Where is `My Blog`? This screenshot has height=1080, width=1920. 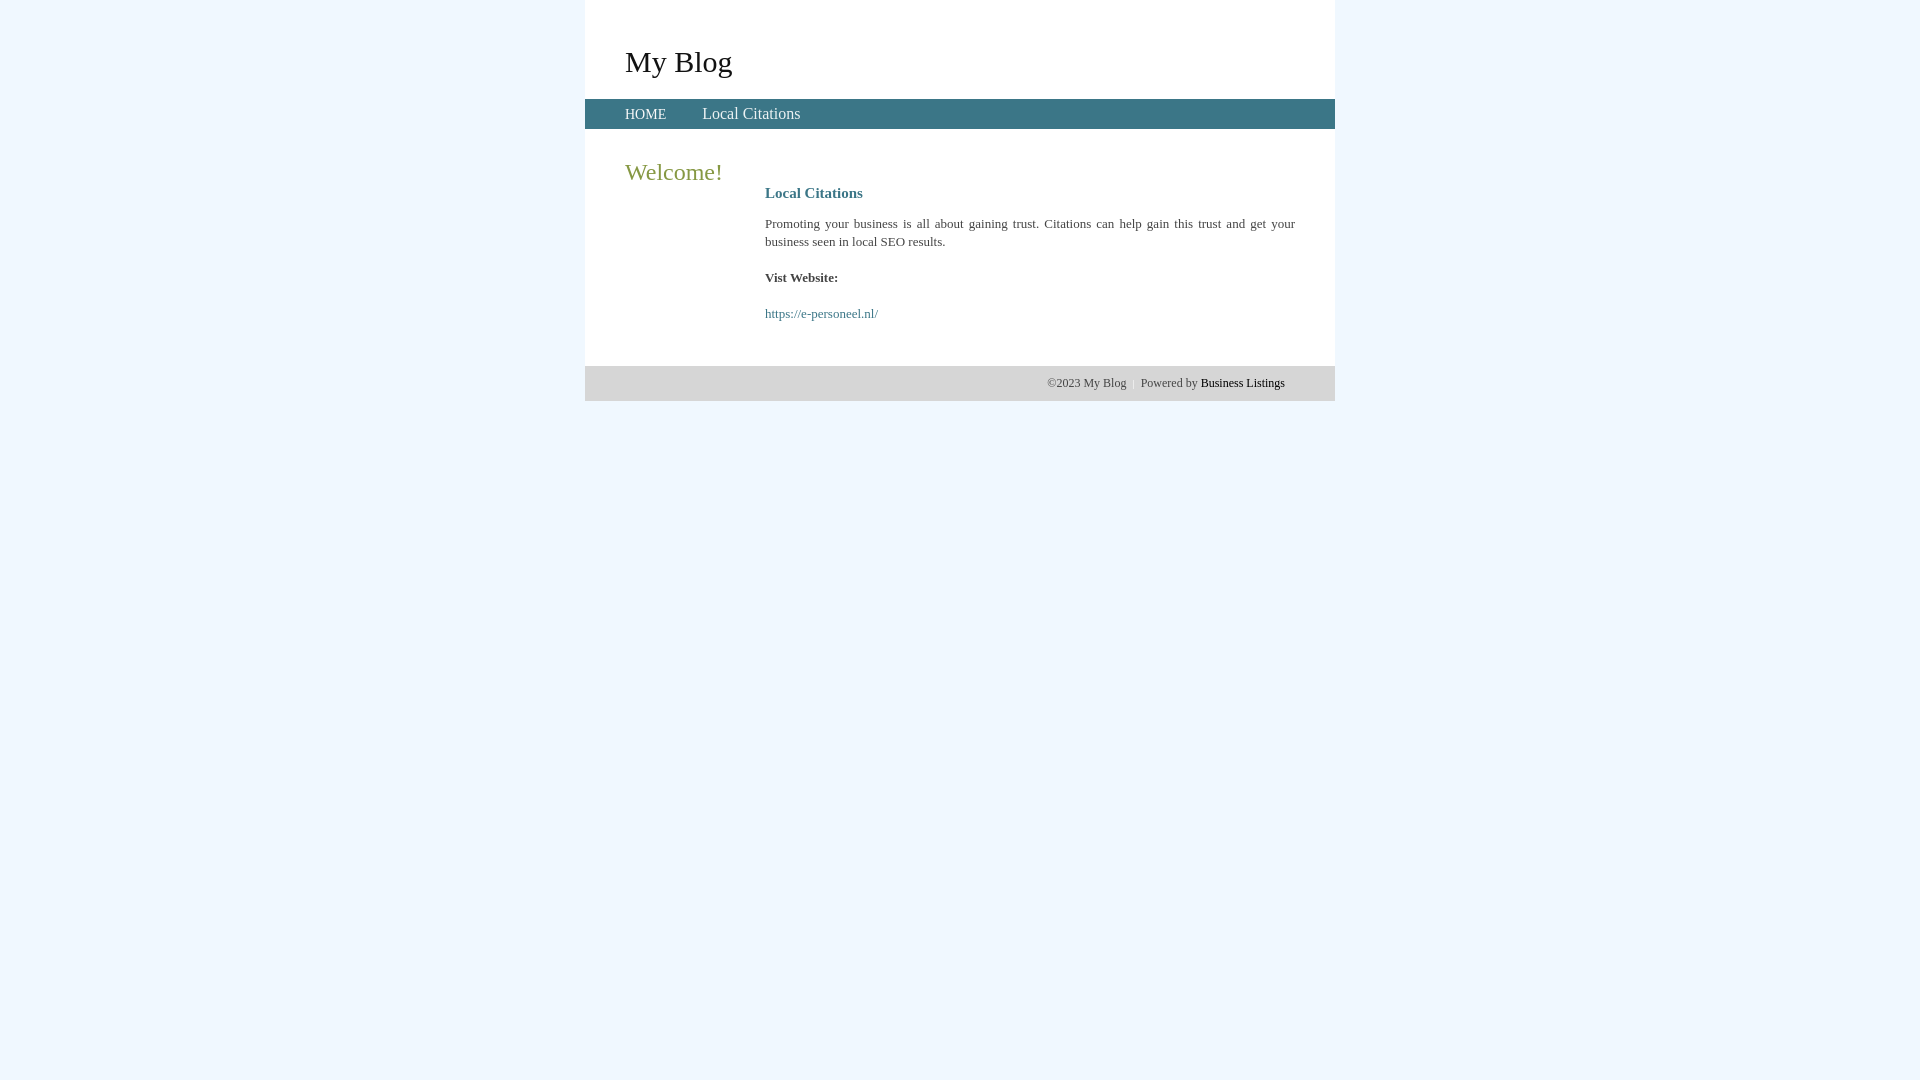 My Blog is located at coordinates (679, 61).